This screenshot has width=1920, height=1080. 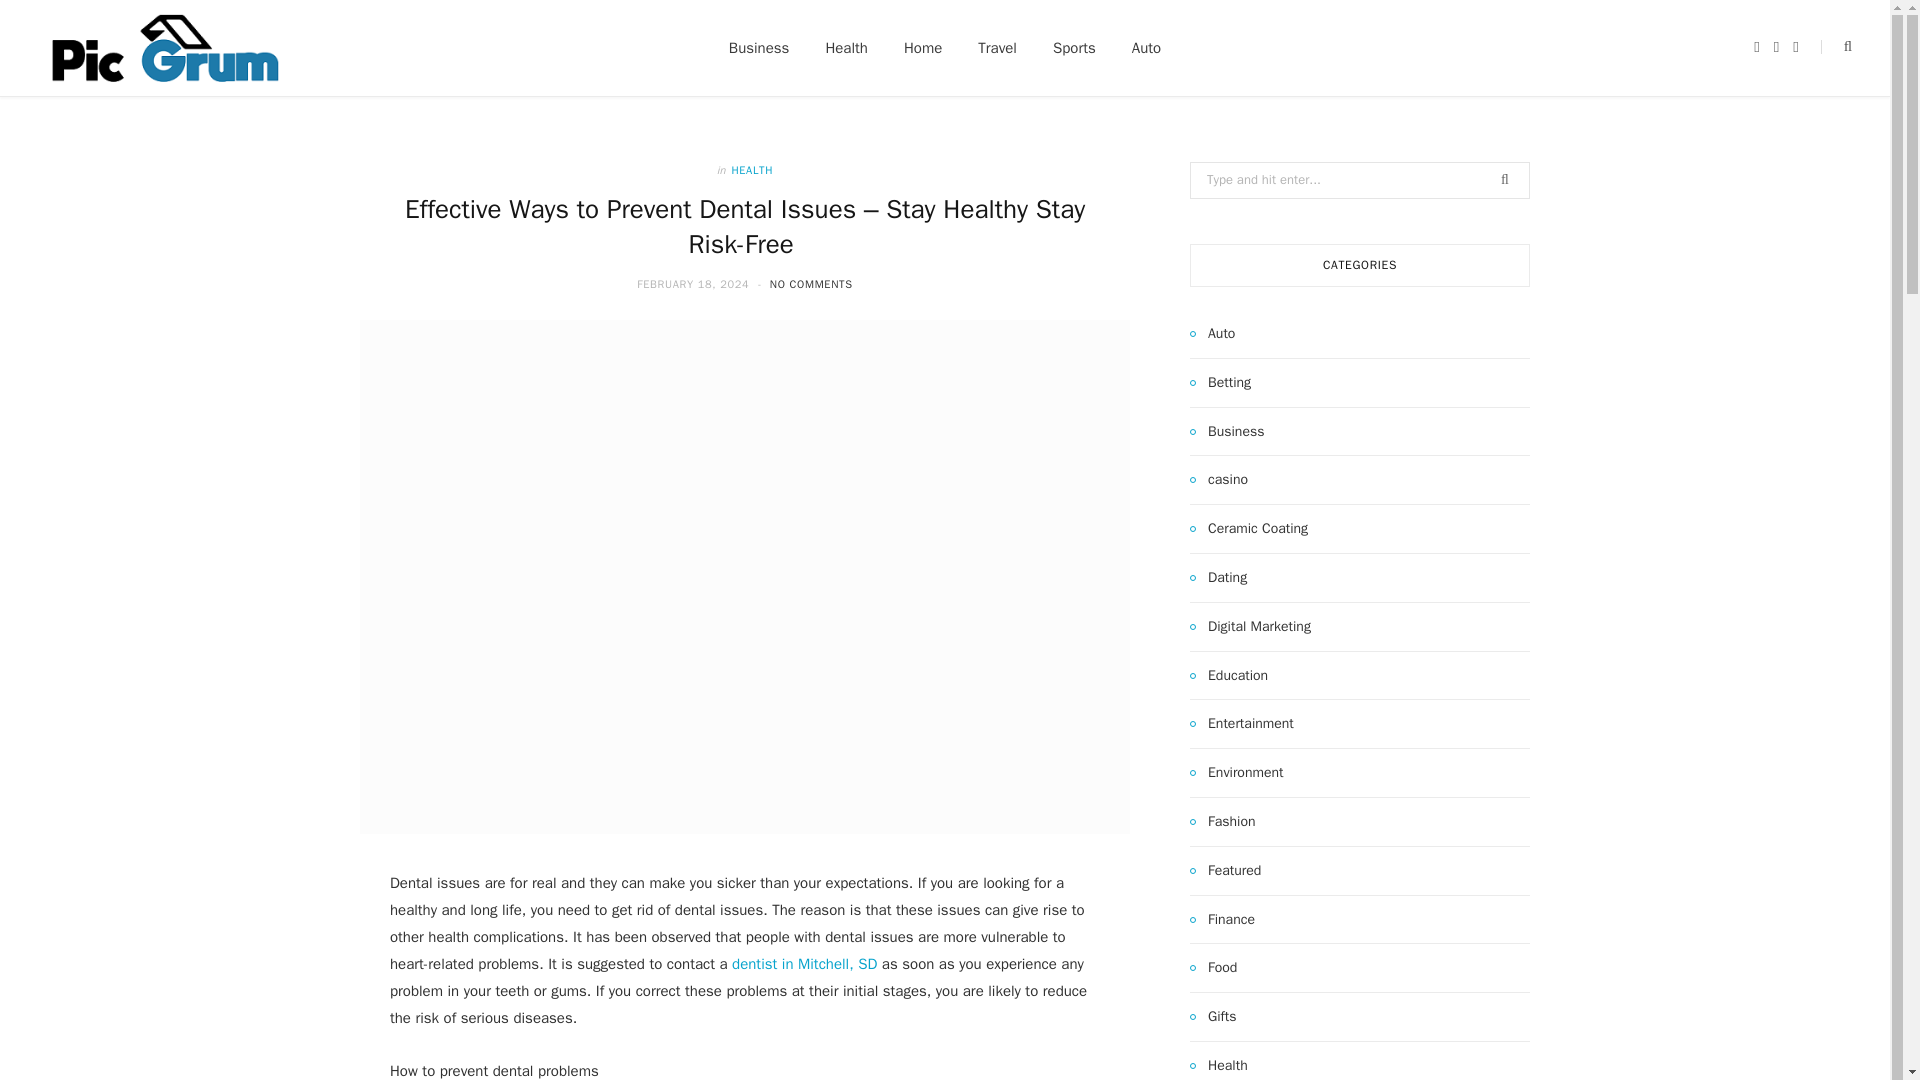 I want to click on casino, so click(x=1219, y=480).